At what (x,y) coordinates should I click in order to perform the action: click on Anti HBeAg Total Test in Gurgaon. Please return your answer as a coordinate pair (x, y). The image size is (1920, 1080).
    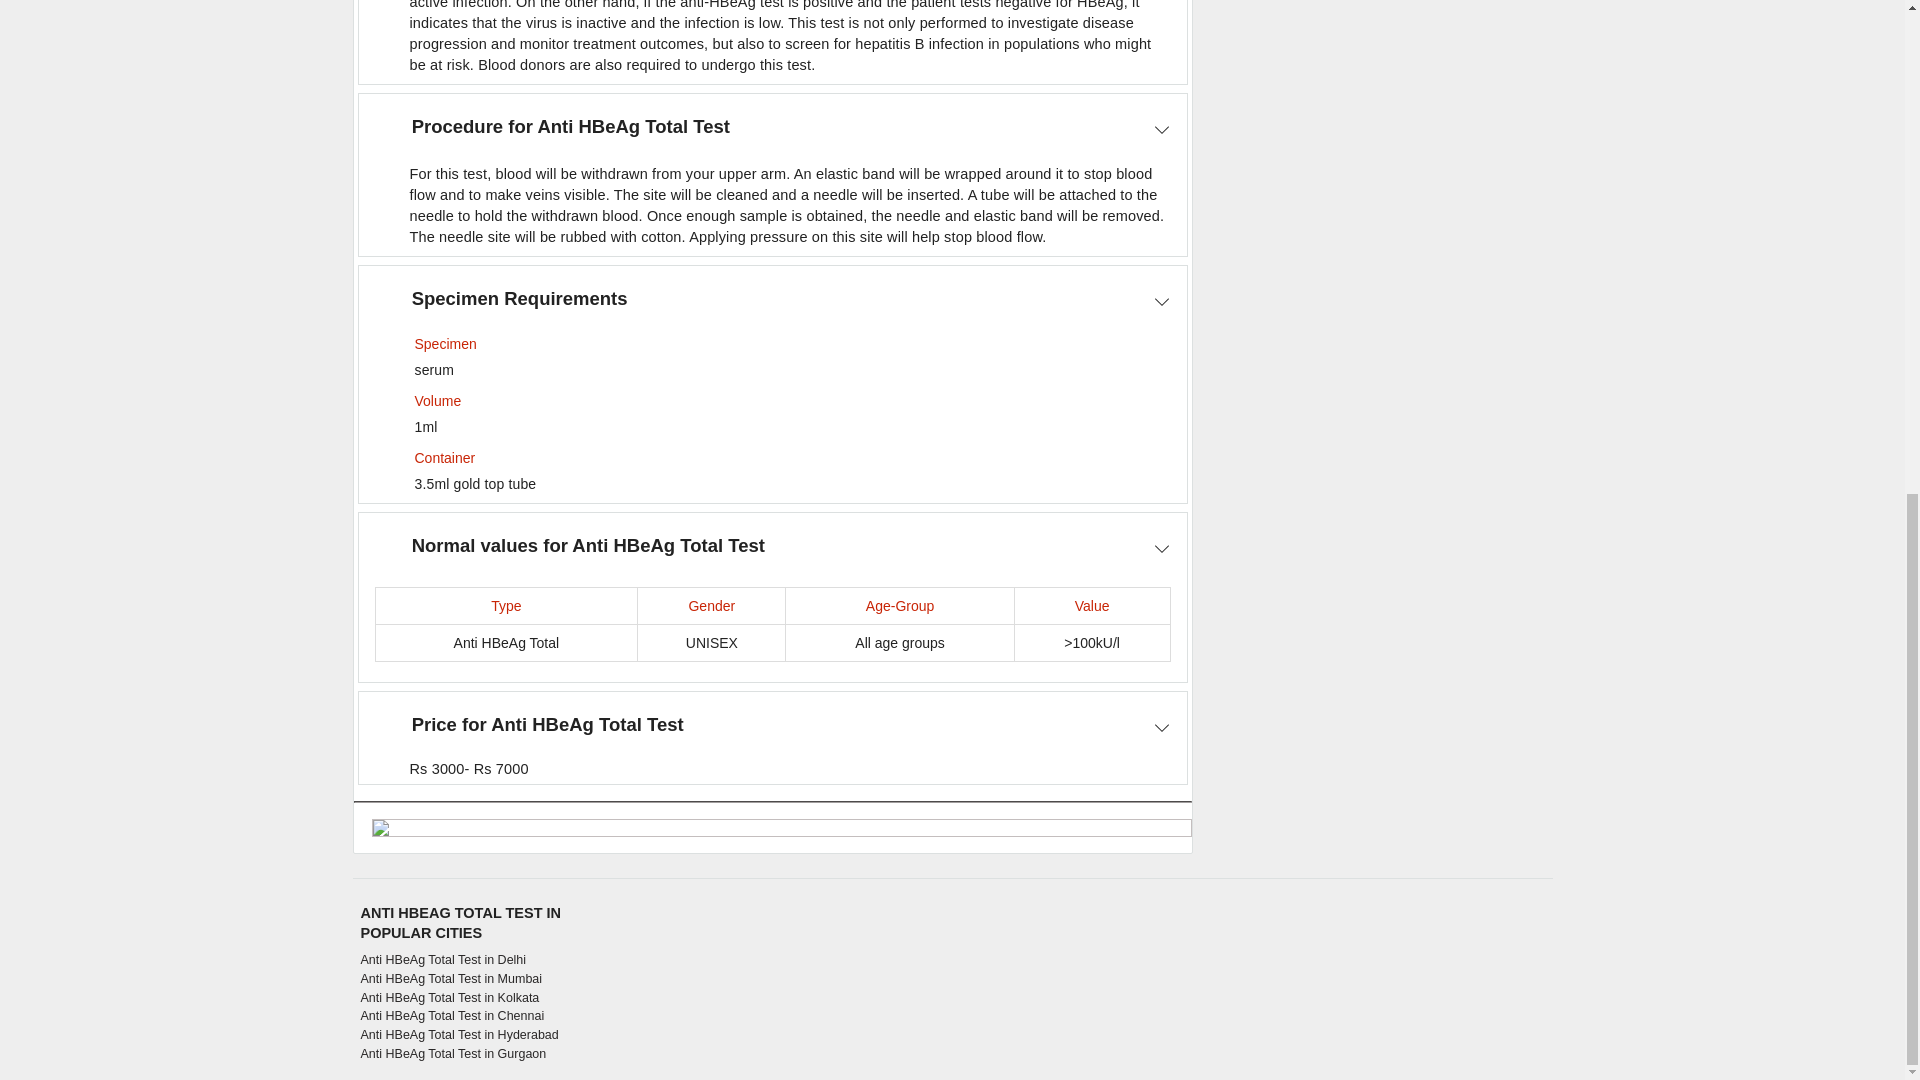
    Looking at the image, I should click on (474, 1054).